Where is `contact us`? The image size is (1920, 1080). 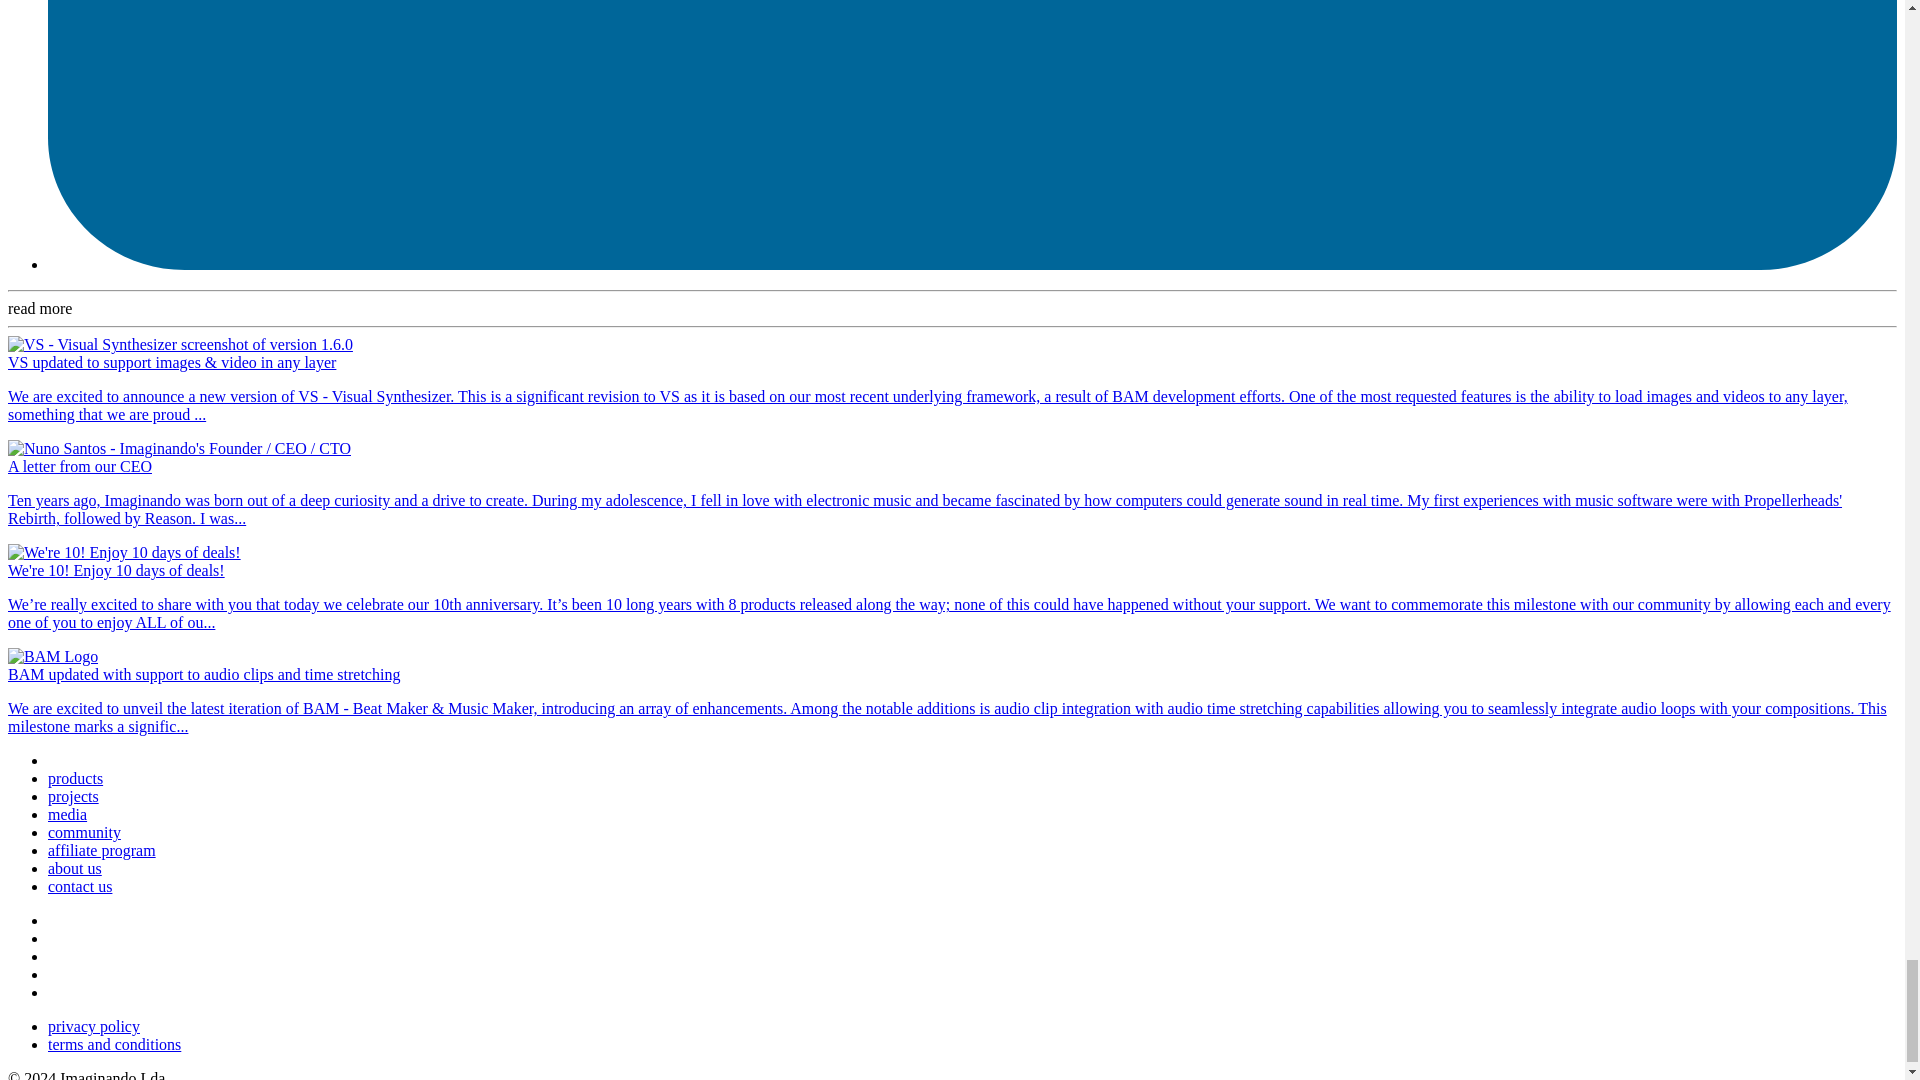 contact us is located at coordinates (80, 886).